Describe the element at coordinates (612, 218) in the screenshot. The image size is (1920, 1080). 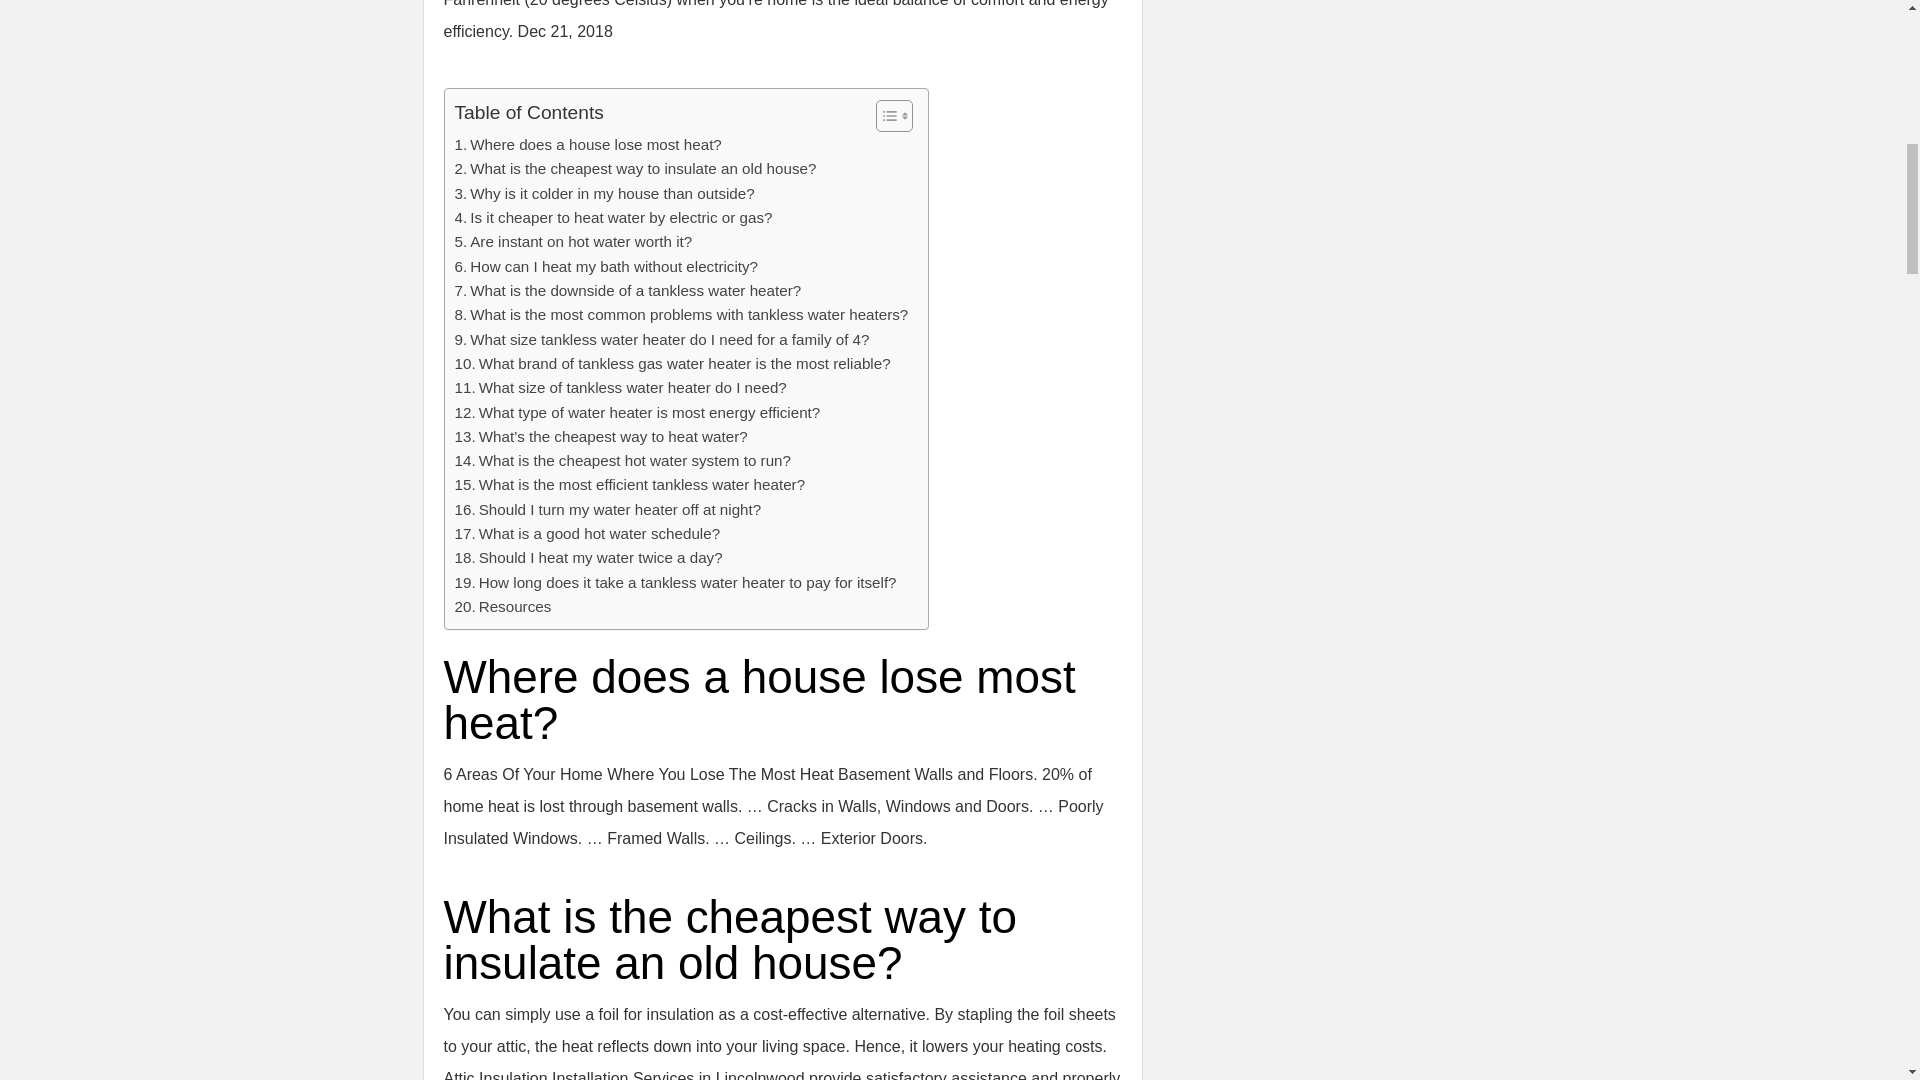
I see `Is it cheaper to heat water by electric or gas?` at that location.